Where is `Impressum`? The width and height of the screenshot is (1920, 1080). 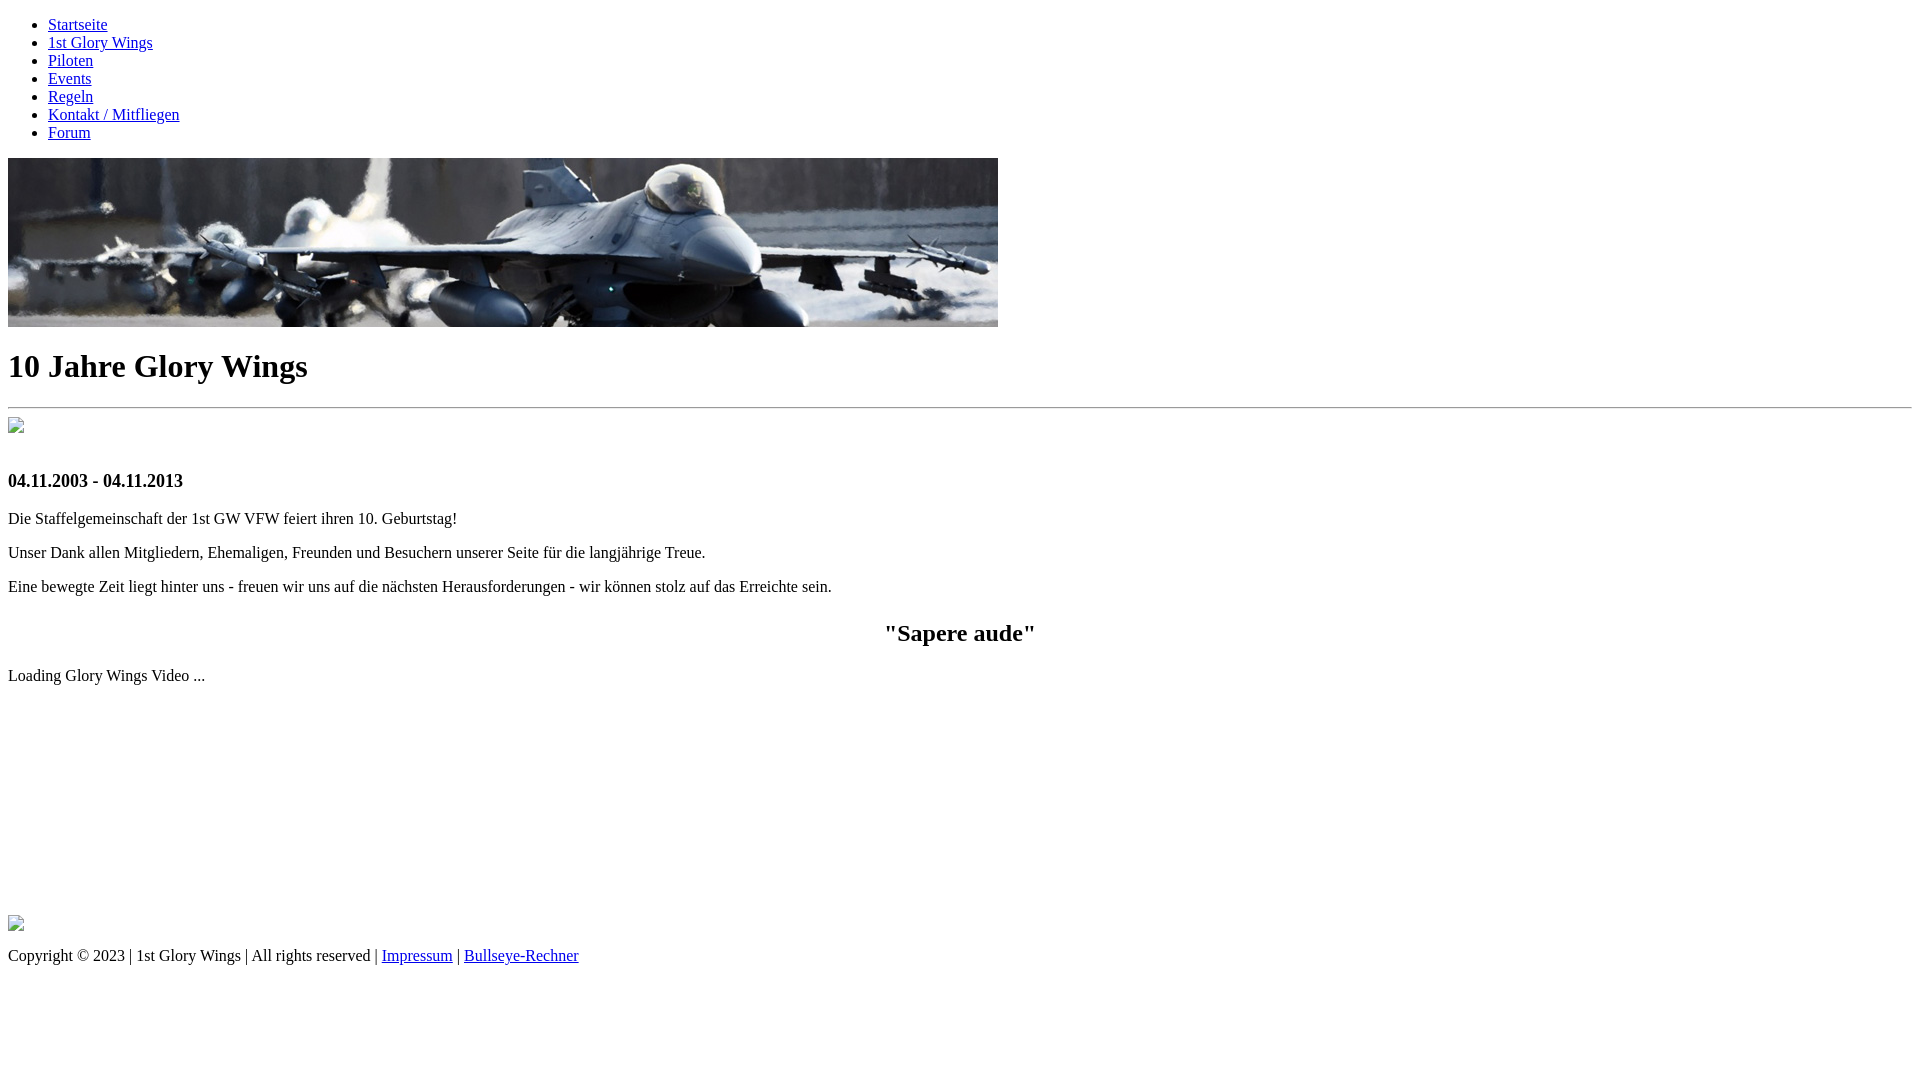
Impressum is located at coordinates (418, 956).